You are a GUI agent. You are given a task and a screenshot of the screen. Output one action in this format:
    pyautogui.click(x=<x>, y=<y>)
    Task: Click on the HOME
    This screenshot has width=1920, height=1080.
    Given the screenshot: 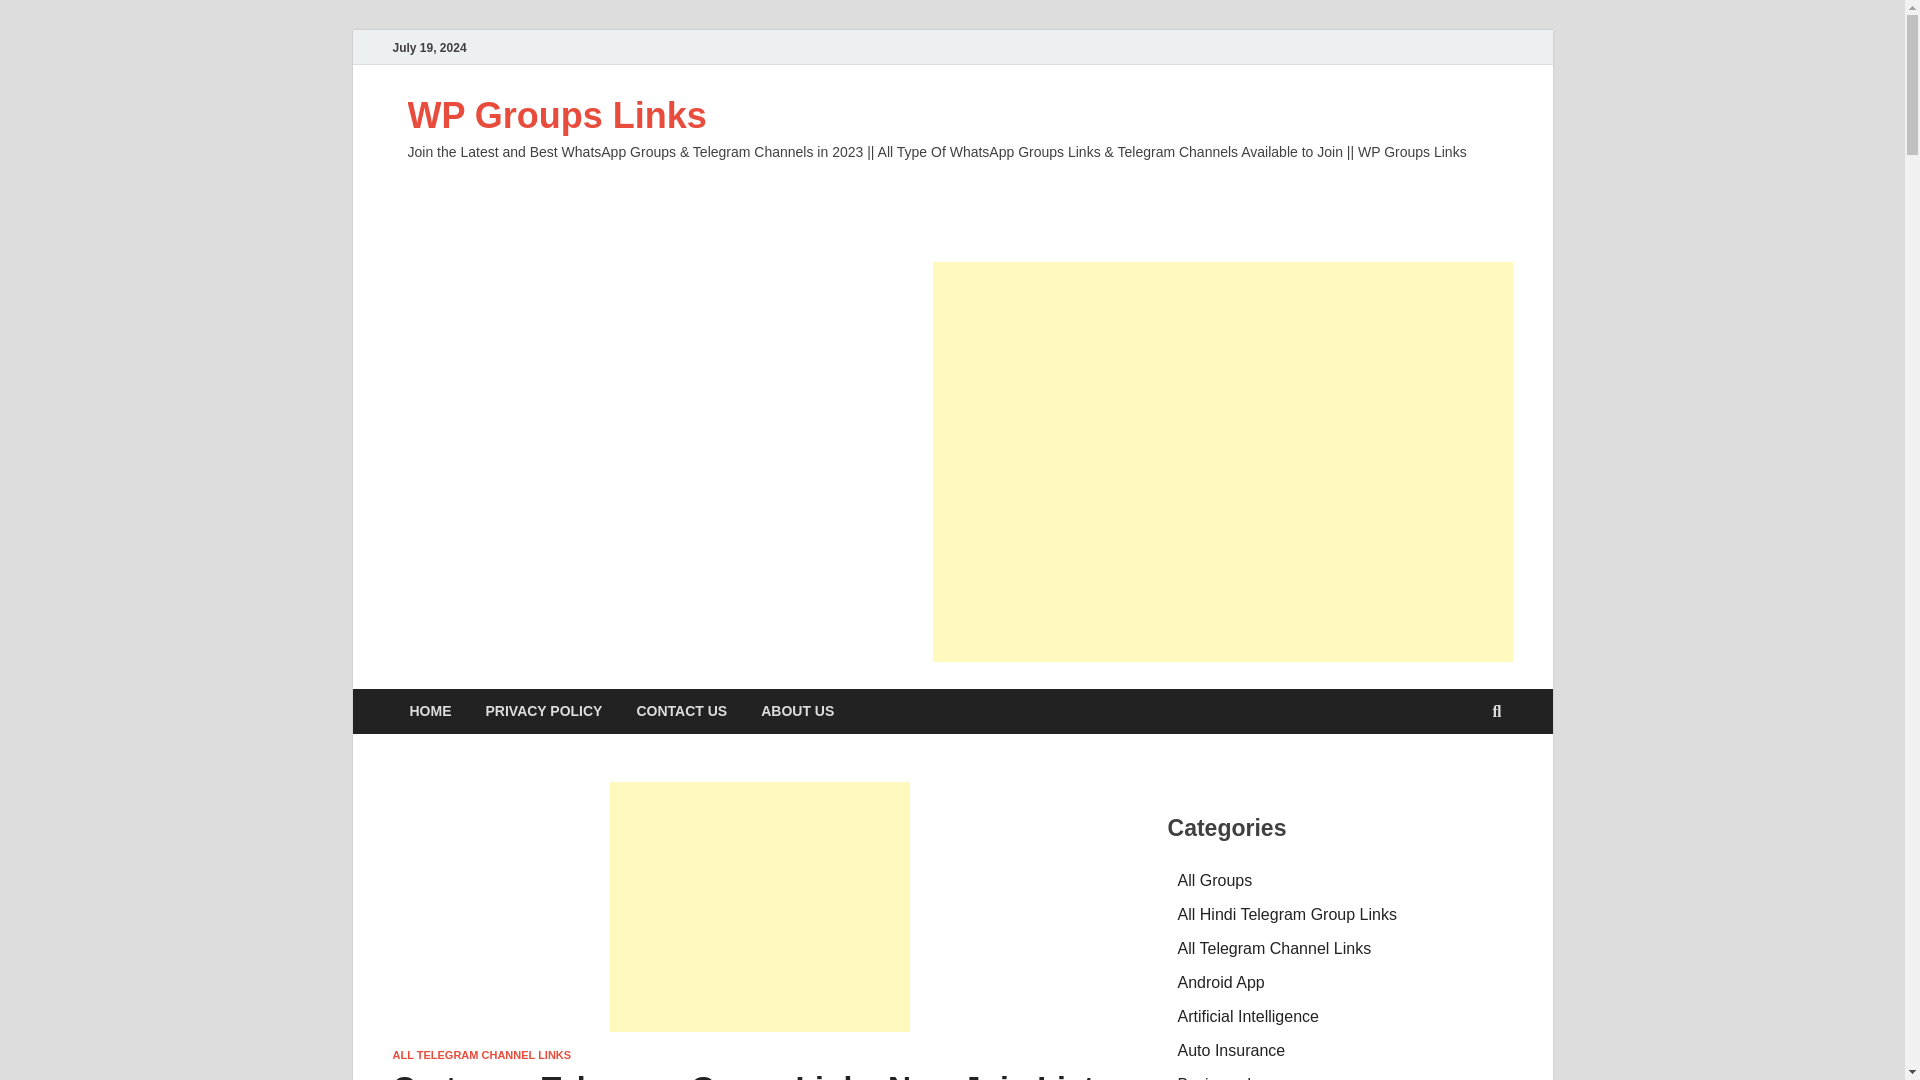 What is the action you would take?
    pyautogui.click(x=430, y=712)
    